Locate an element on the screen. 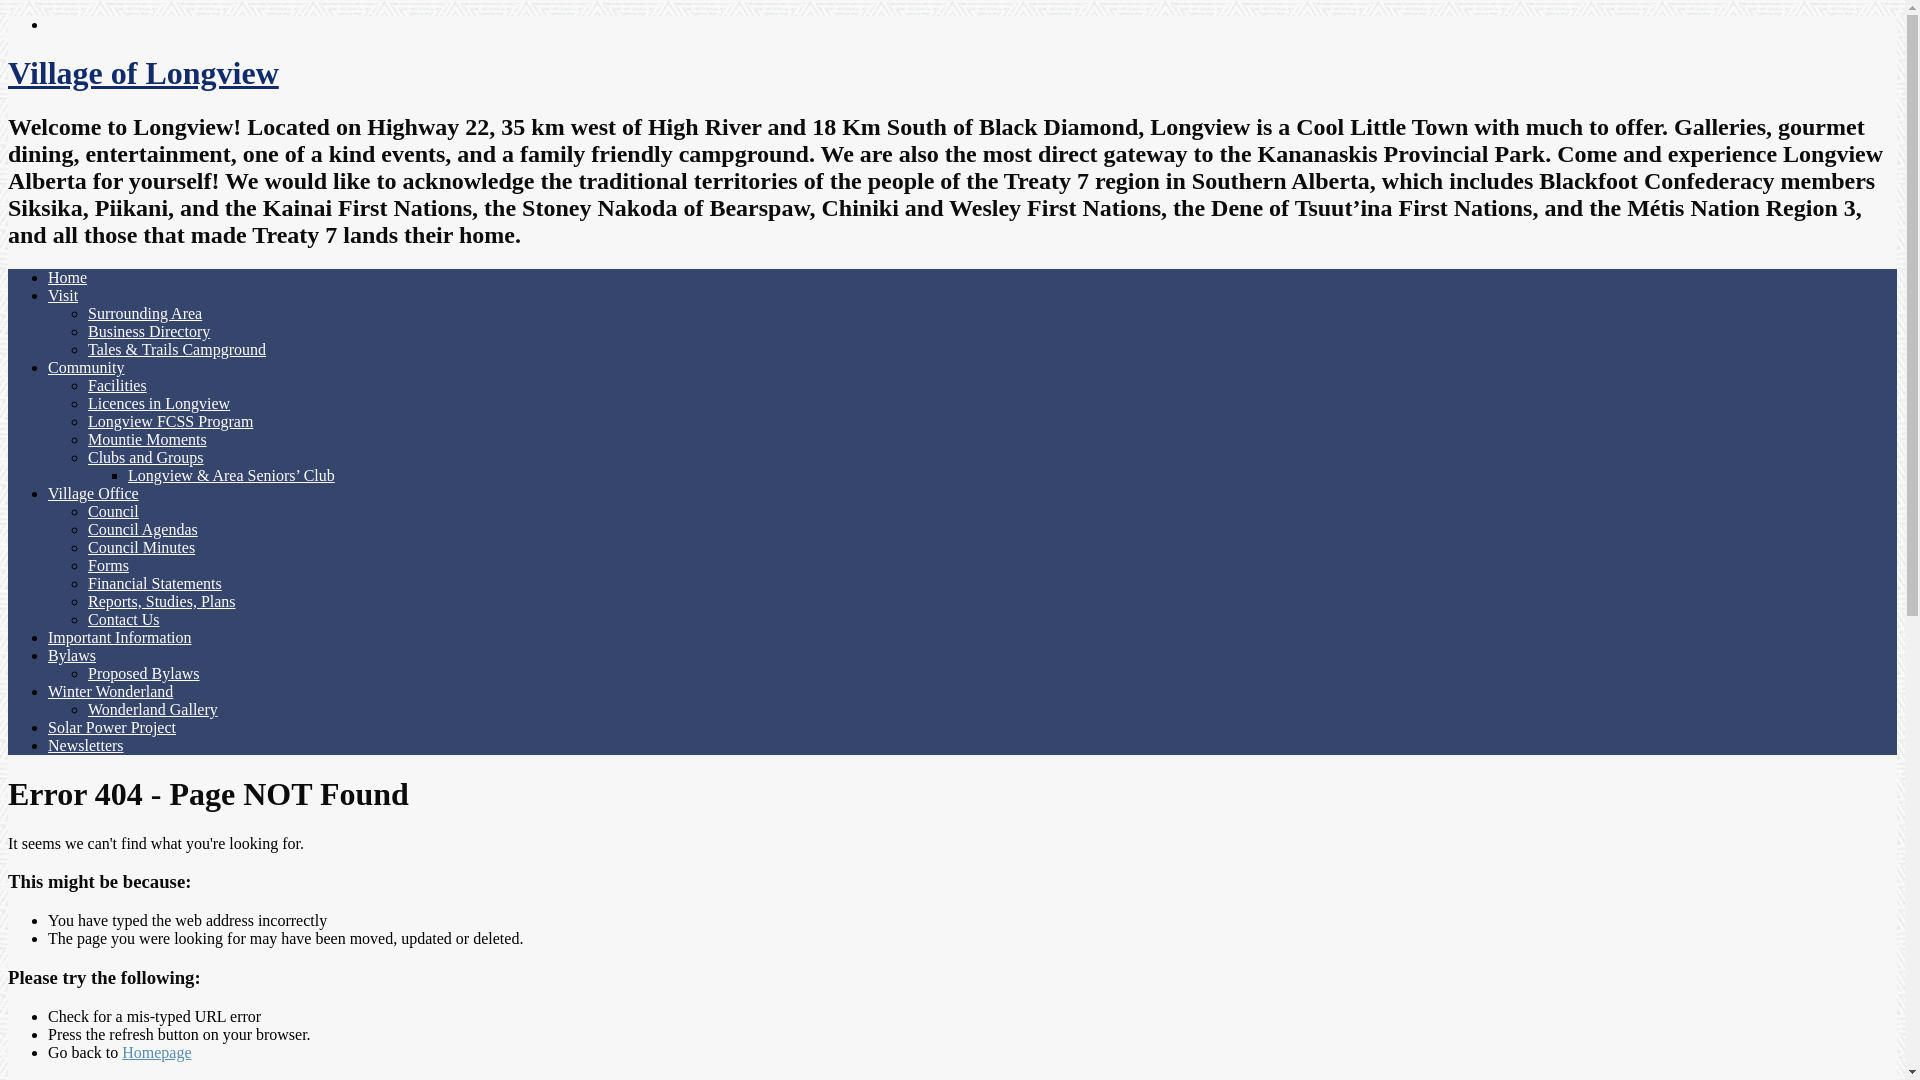  Village Office is located at coordinates (94, 494).